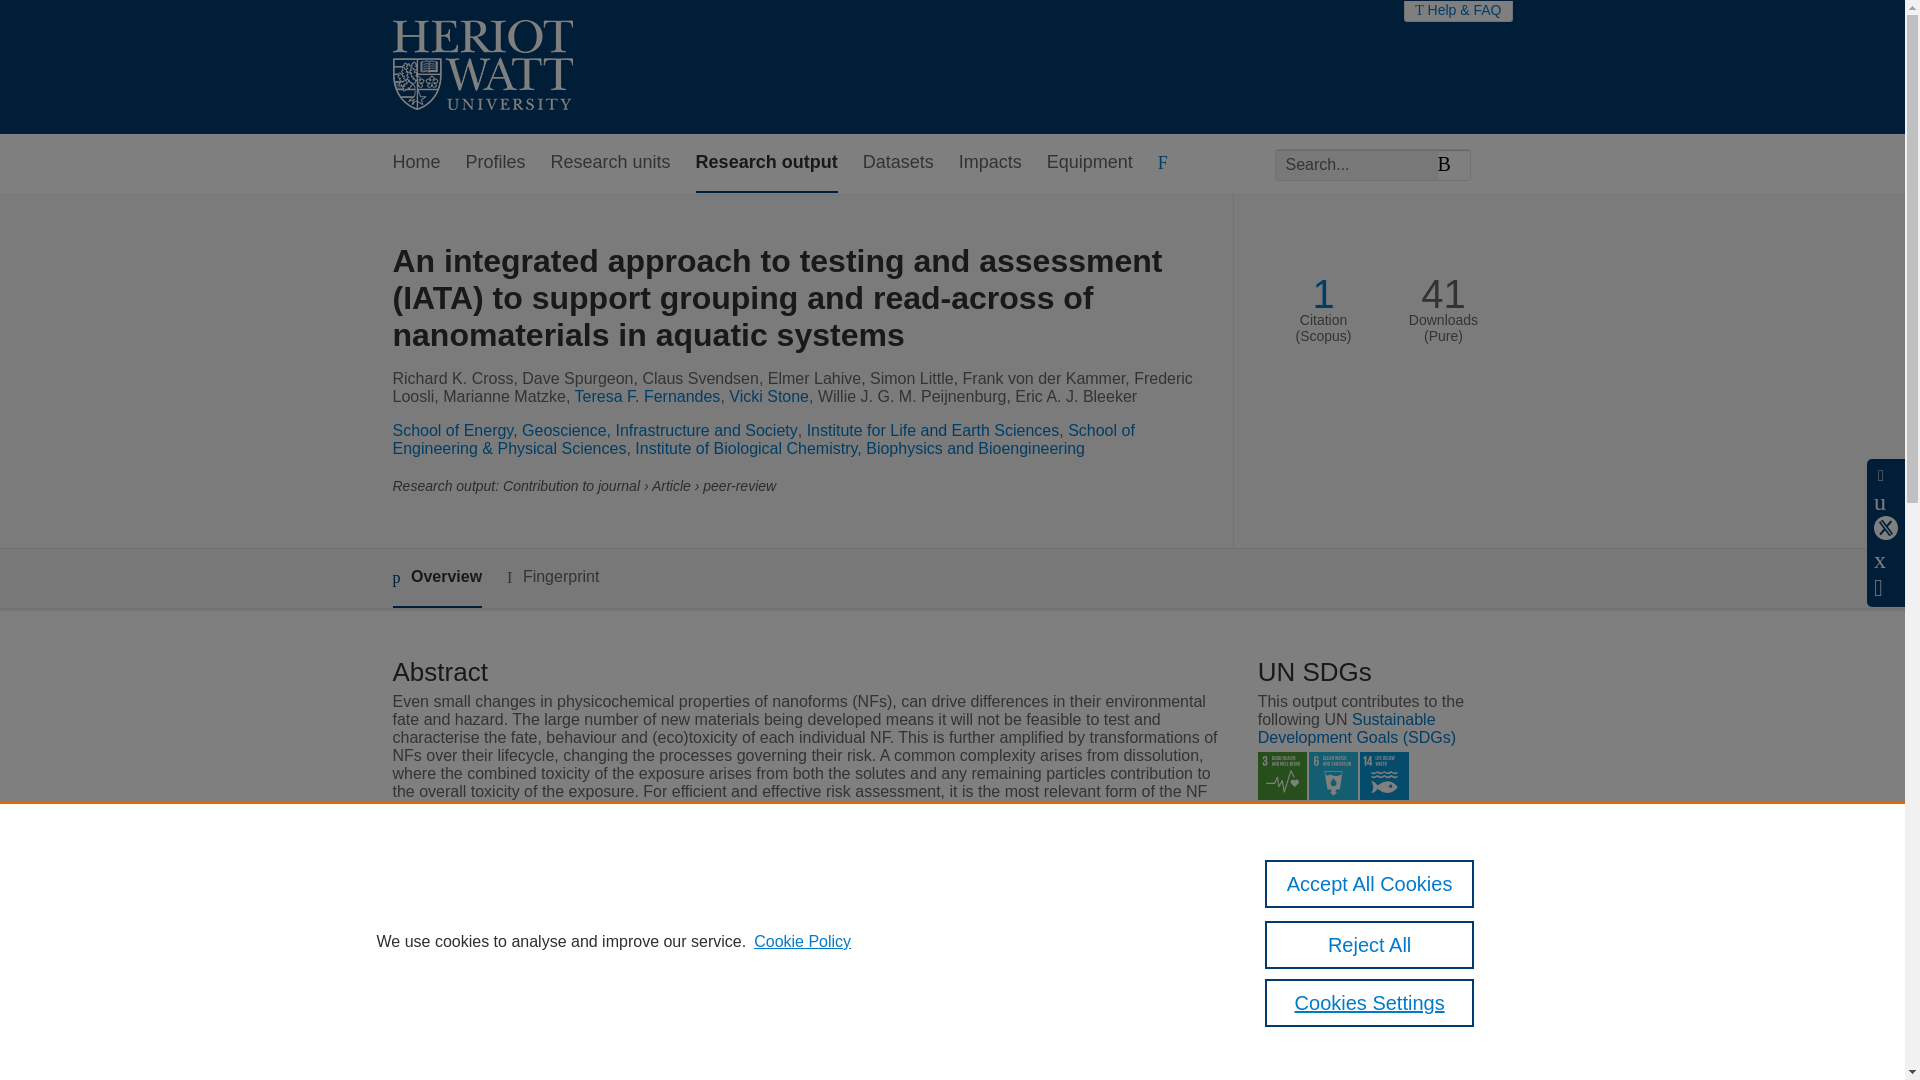 The width and height of the screenshot is (1920, 1080). What do you see at coordinates (1378, 1054) in the screenshot?
I see `Link to publication in Scopus` at bounding box center [1378, 1054].